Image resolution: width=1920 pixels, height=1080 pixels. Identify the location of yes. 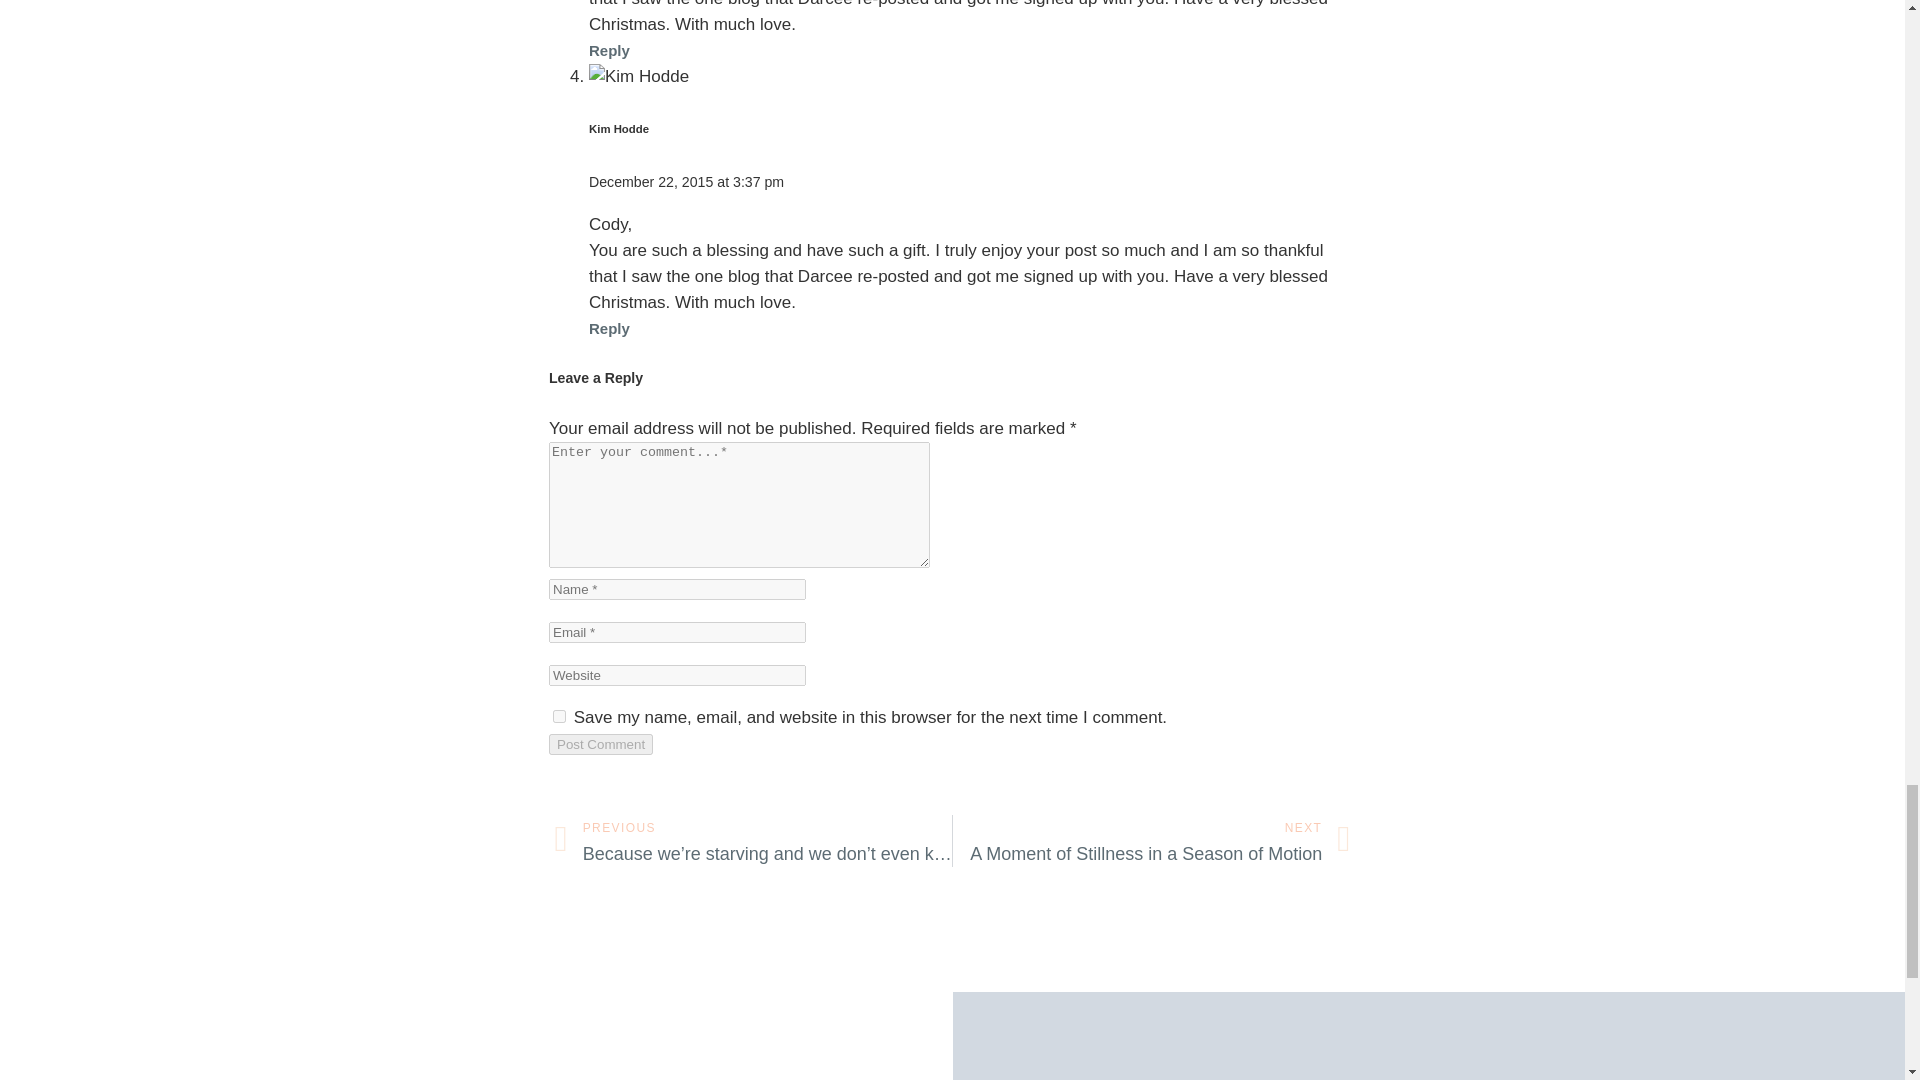
(559, 716).